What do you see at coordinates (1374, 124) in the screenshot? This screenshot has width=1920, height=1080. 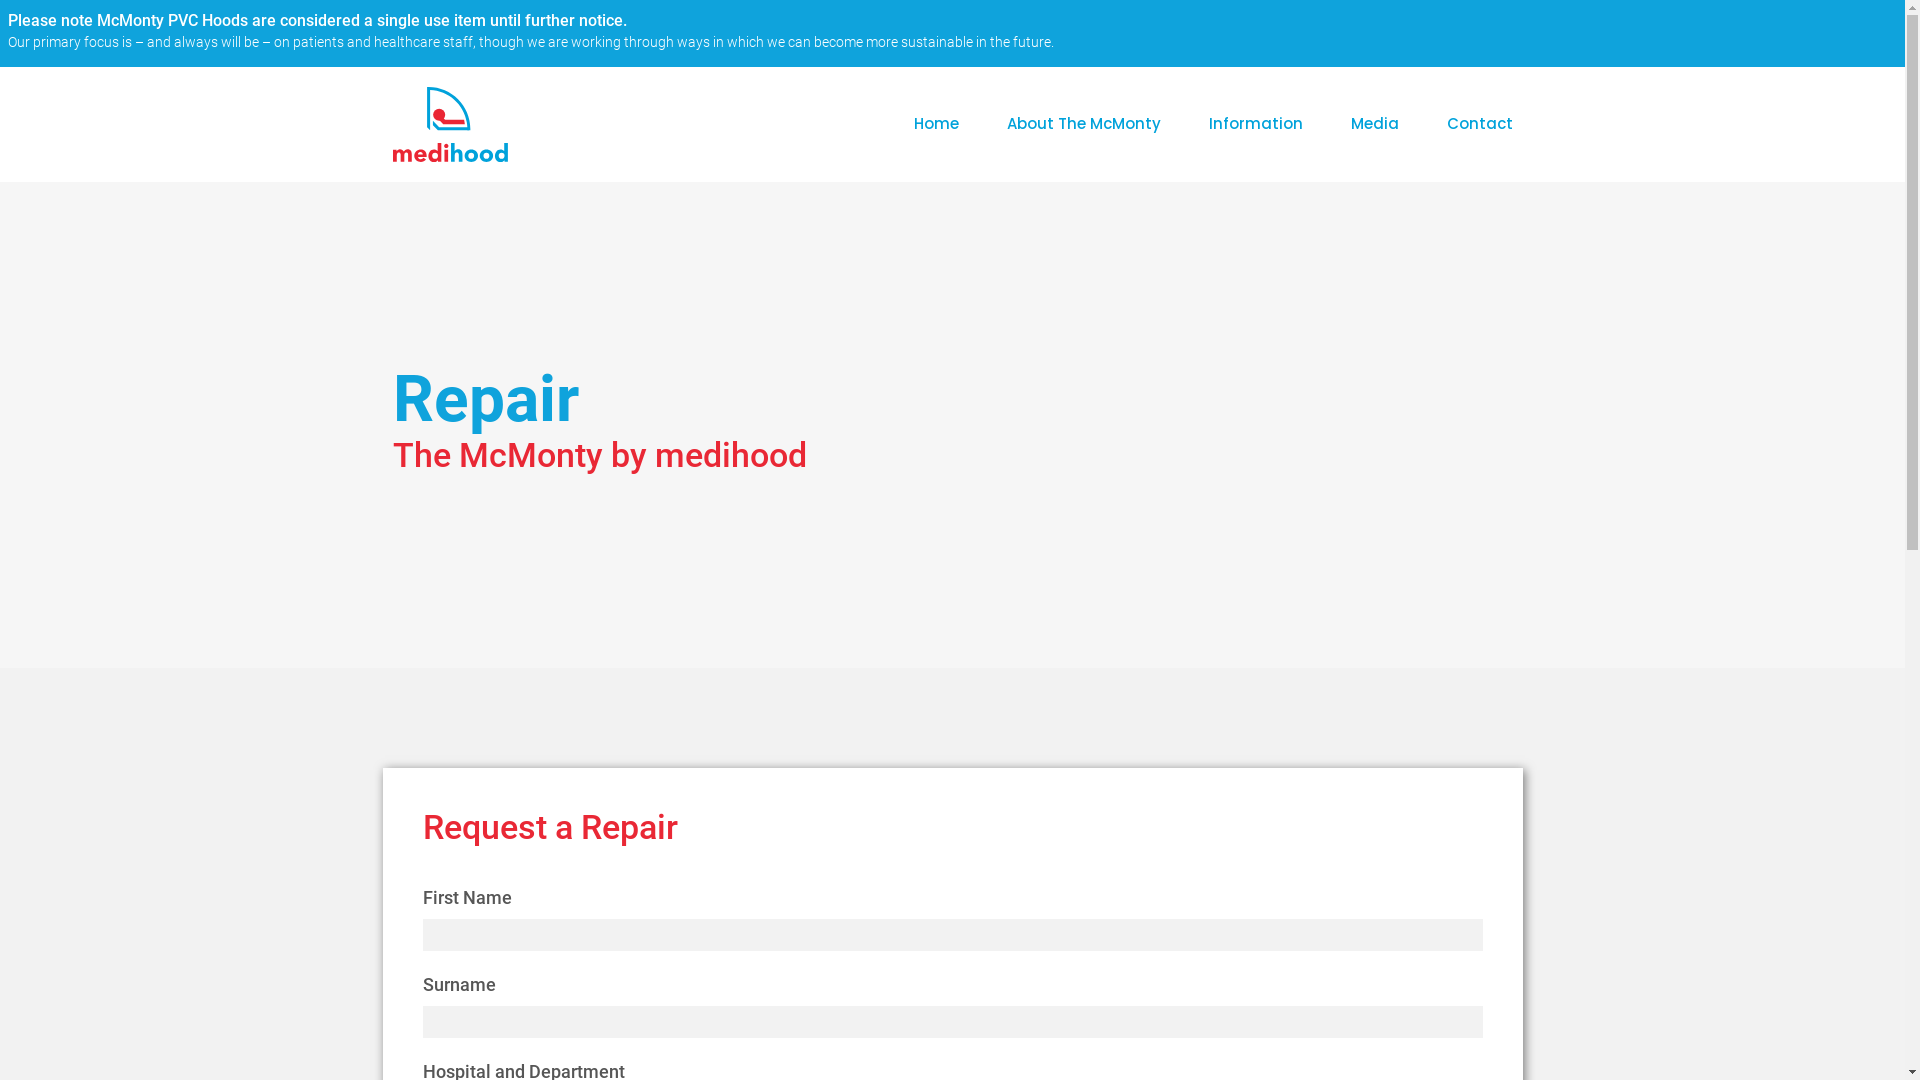 I see `Media` at bounding box center [1374, 124].